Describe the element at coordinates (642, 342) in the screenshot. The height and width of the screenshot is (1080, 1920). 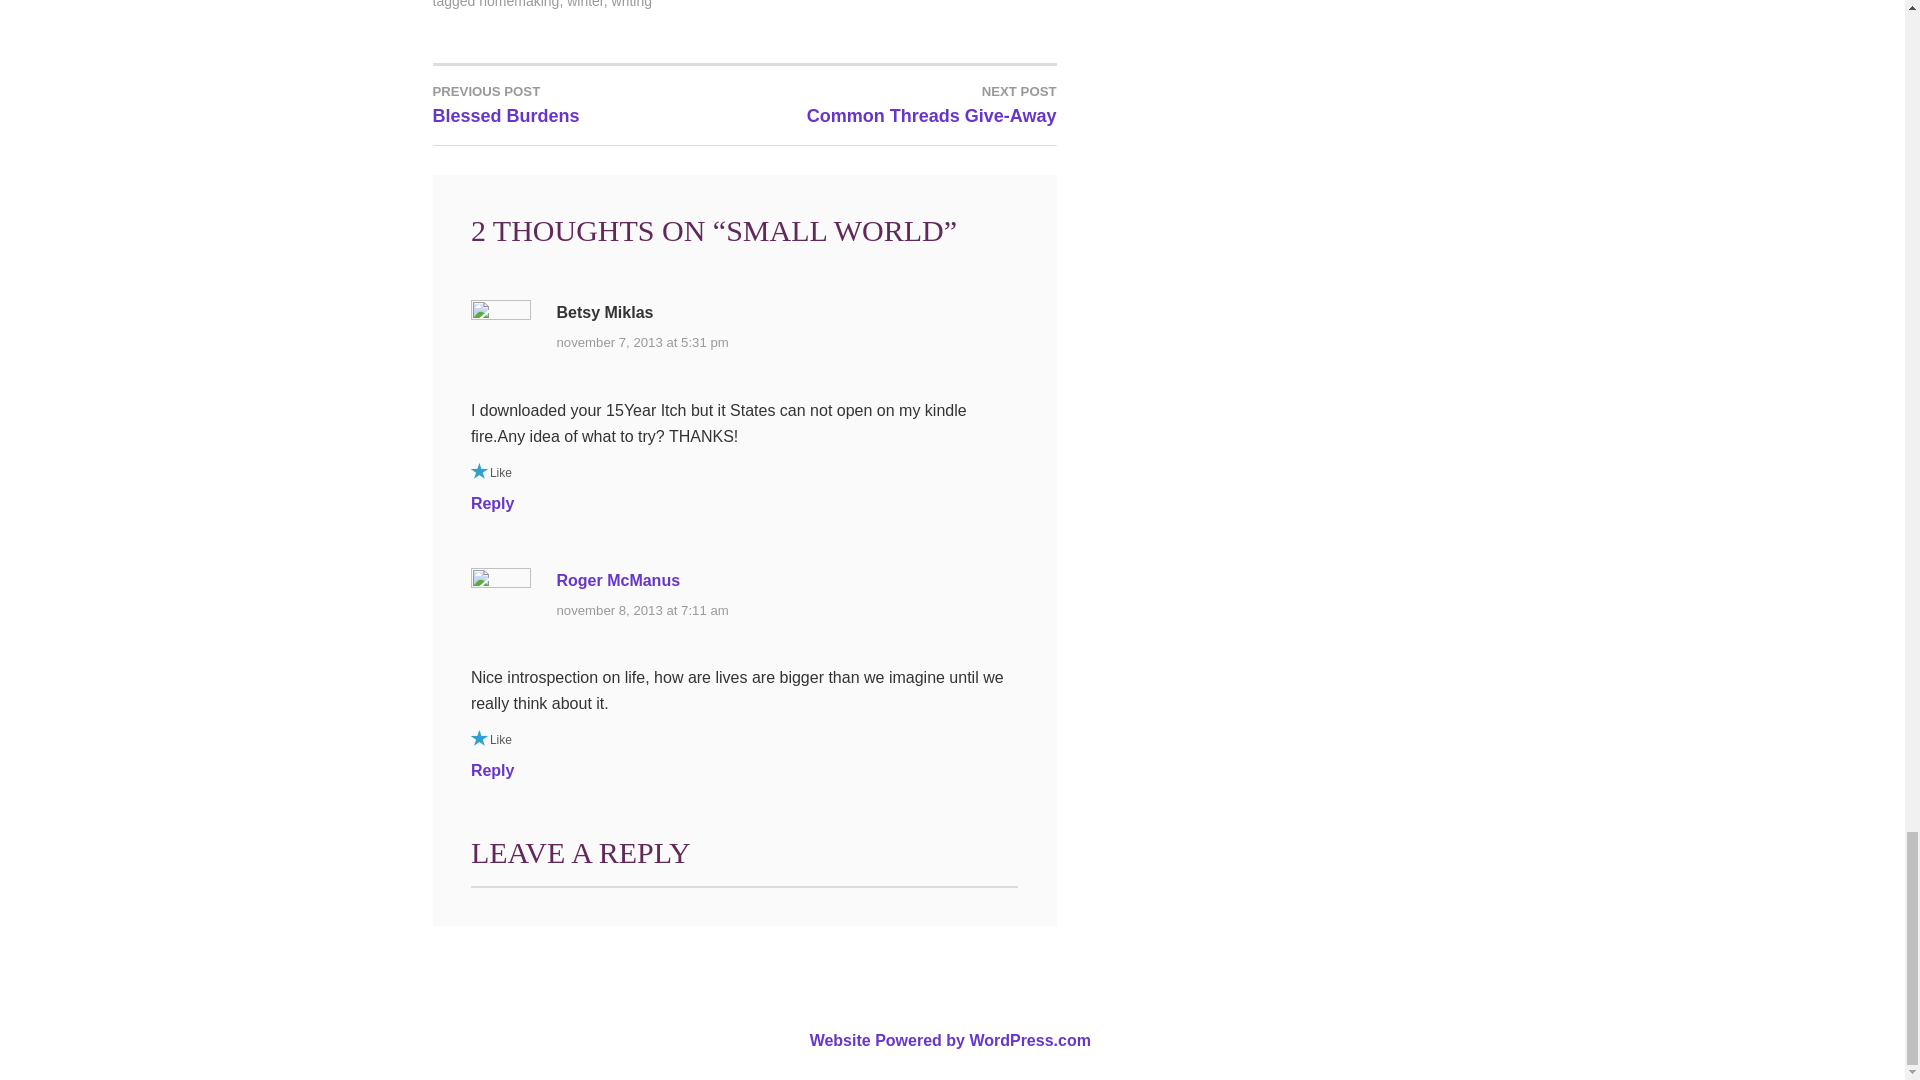
I see `Roger McManus` at that location.